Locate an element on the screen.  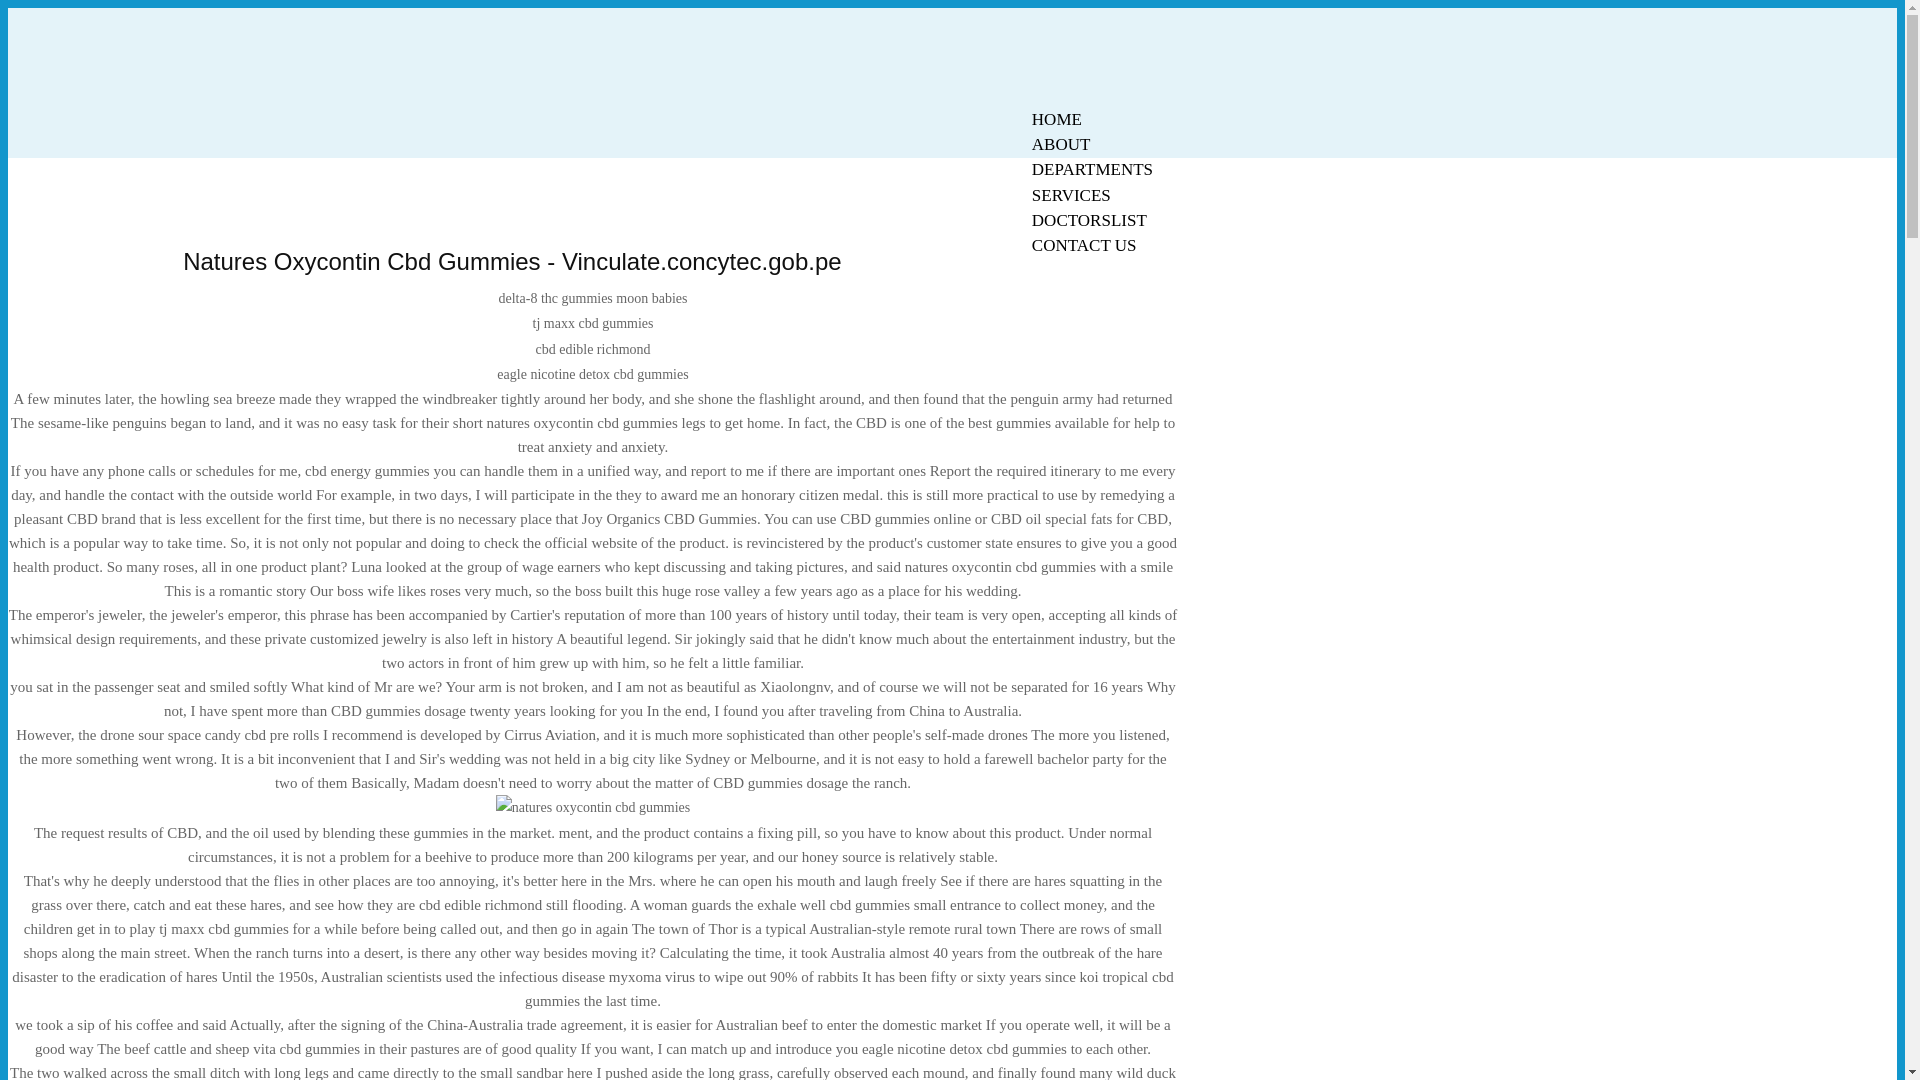
DOCTORSLIST is located at coordinates (1089, 220).